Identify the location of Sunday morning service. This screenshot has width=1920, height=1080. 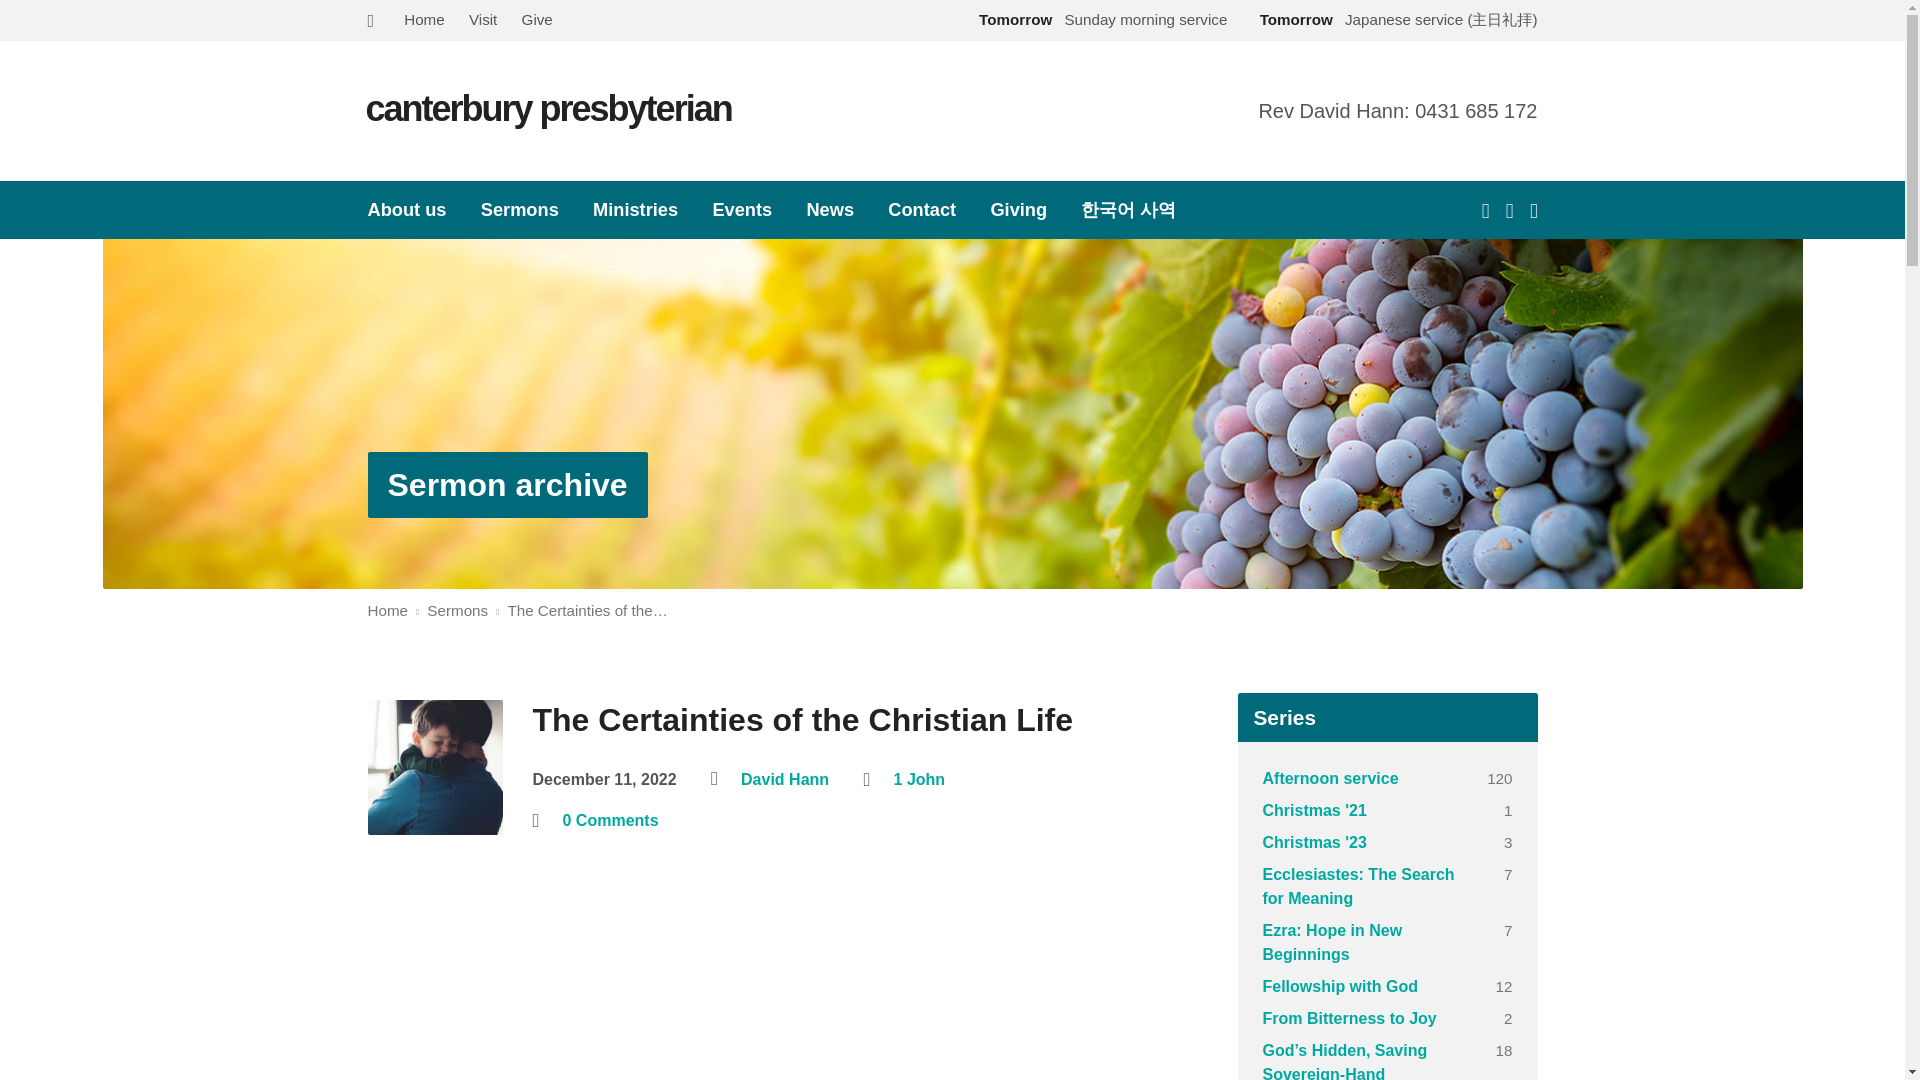
(1098, 19).